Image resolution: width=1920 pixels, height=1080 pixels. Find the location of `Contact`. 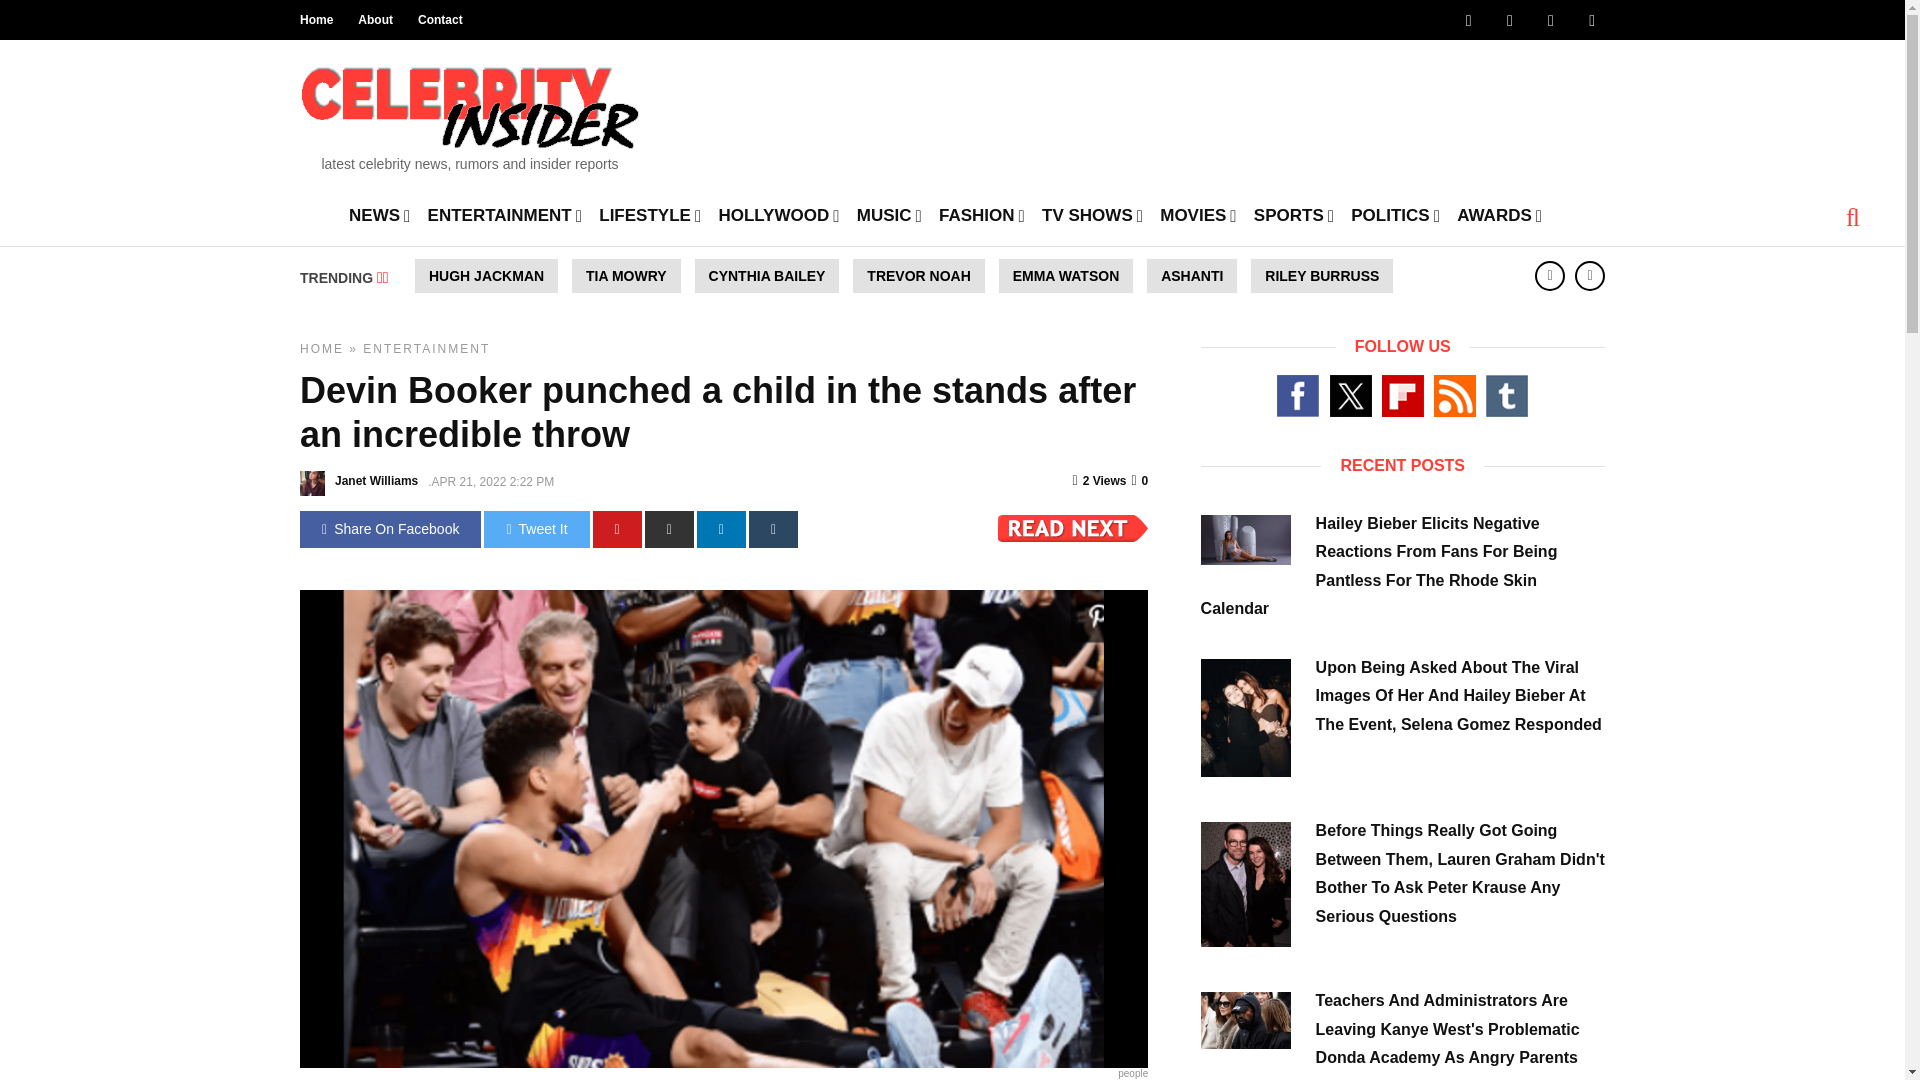

Contact is located at coordinates (440, 20).